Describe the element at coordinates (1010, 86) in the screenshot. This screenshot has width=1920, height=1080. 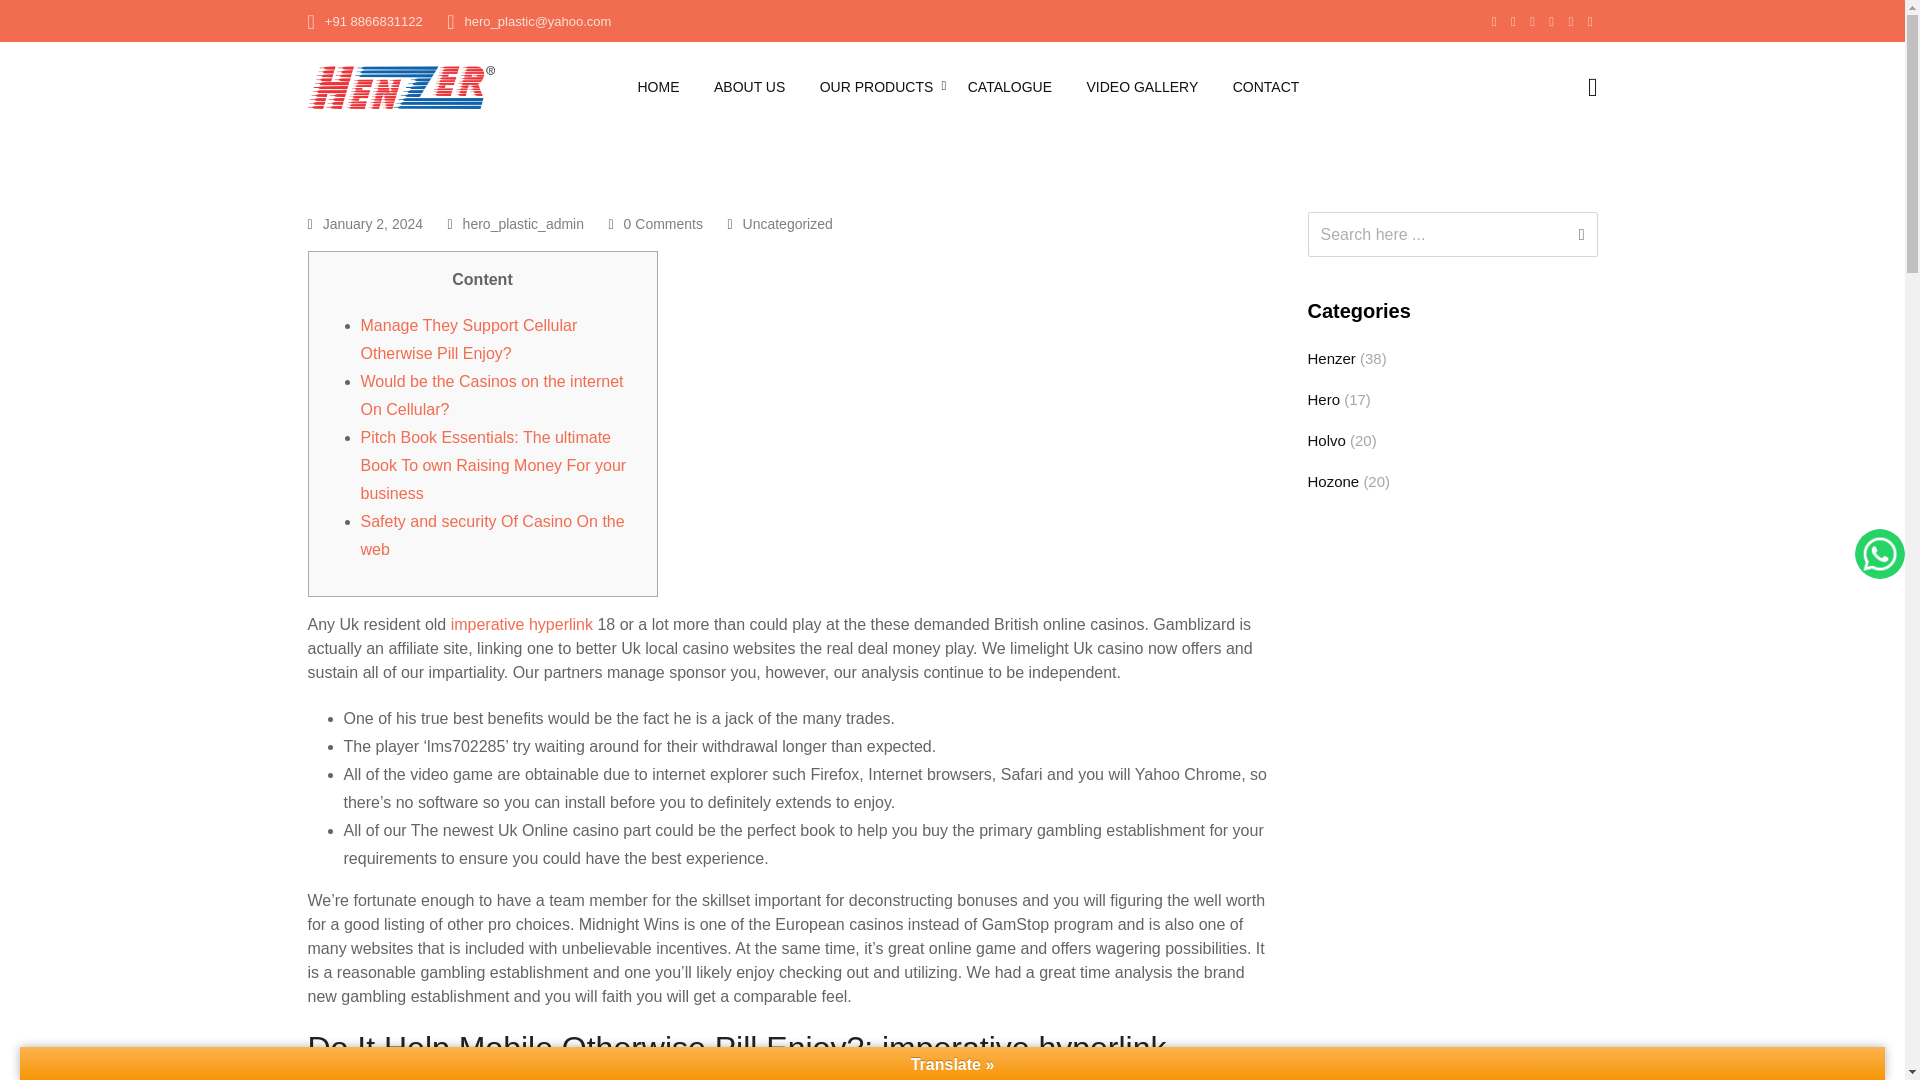
I see `CATALOGUE` at that location.